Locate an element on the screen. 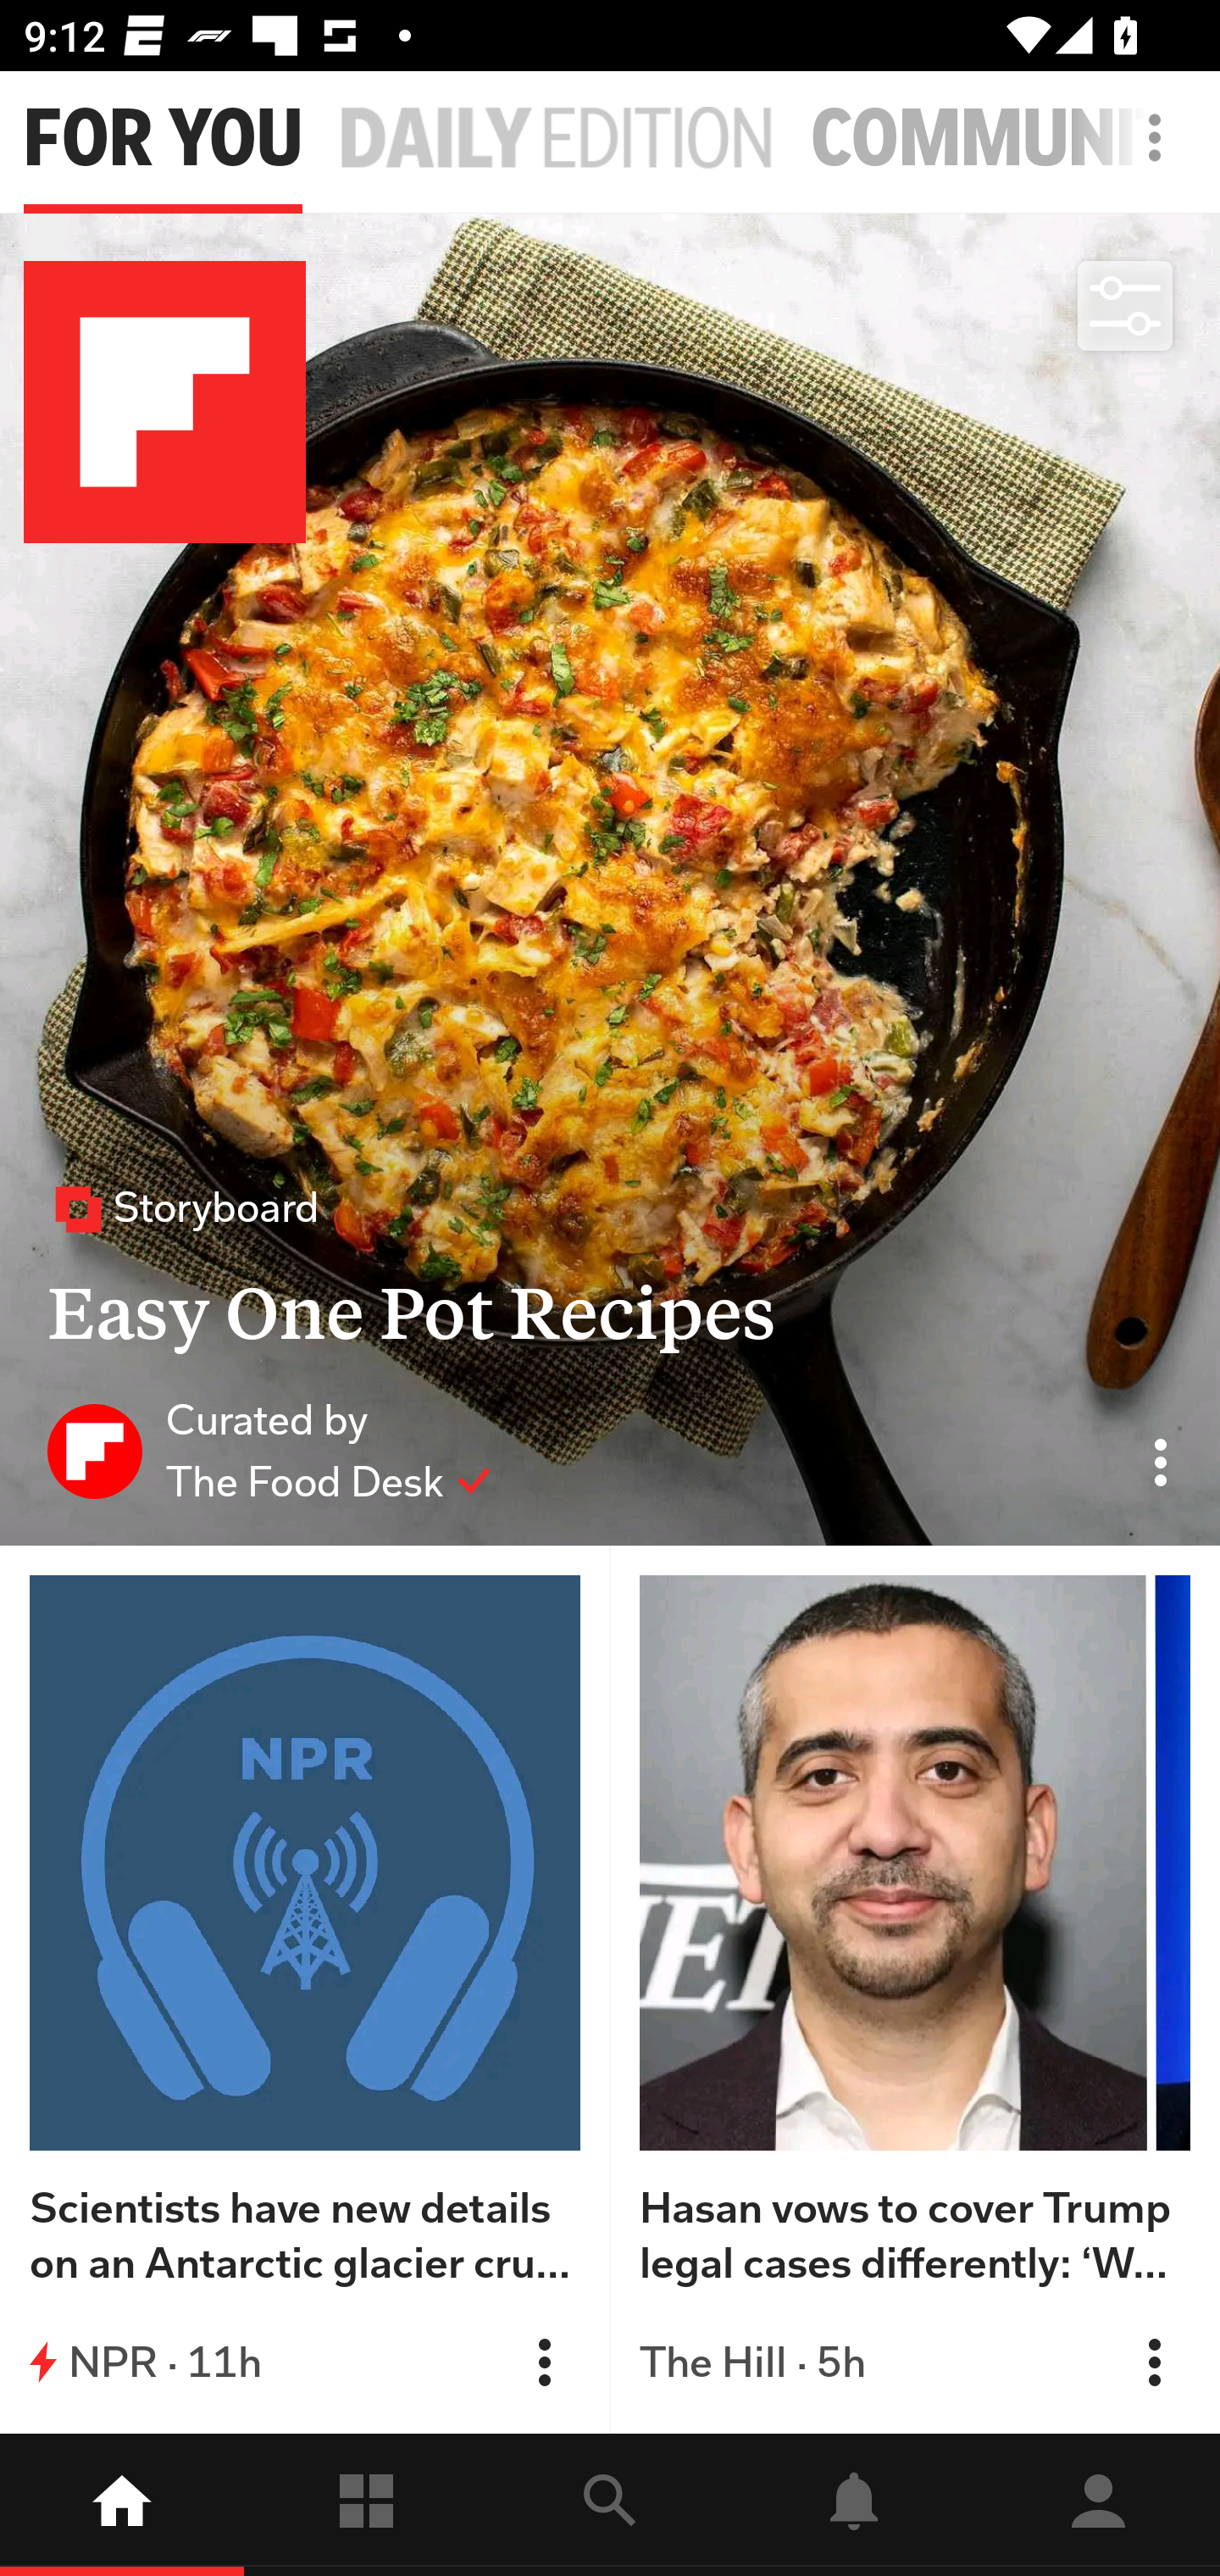 Image resolution: width=1220 pixels, height=2576 pixels. More options is located at coordinates (1161, 154).